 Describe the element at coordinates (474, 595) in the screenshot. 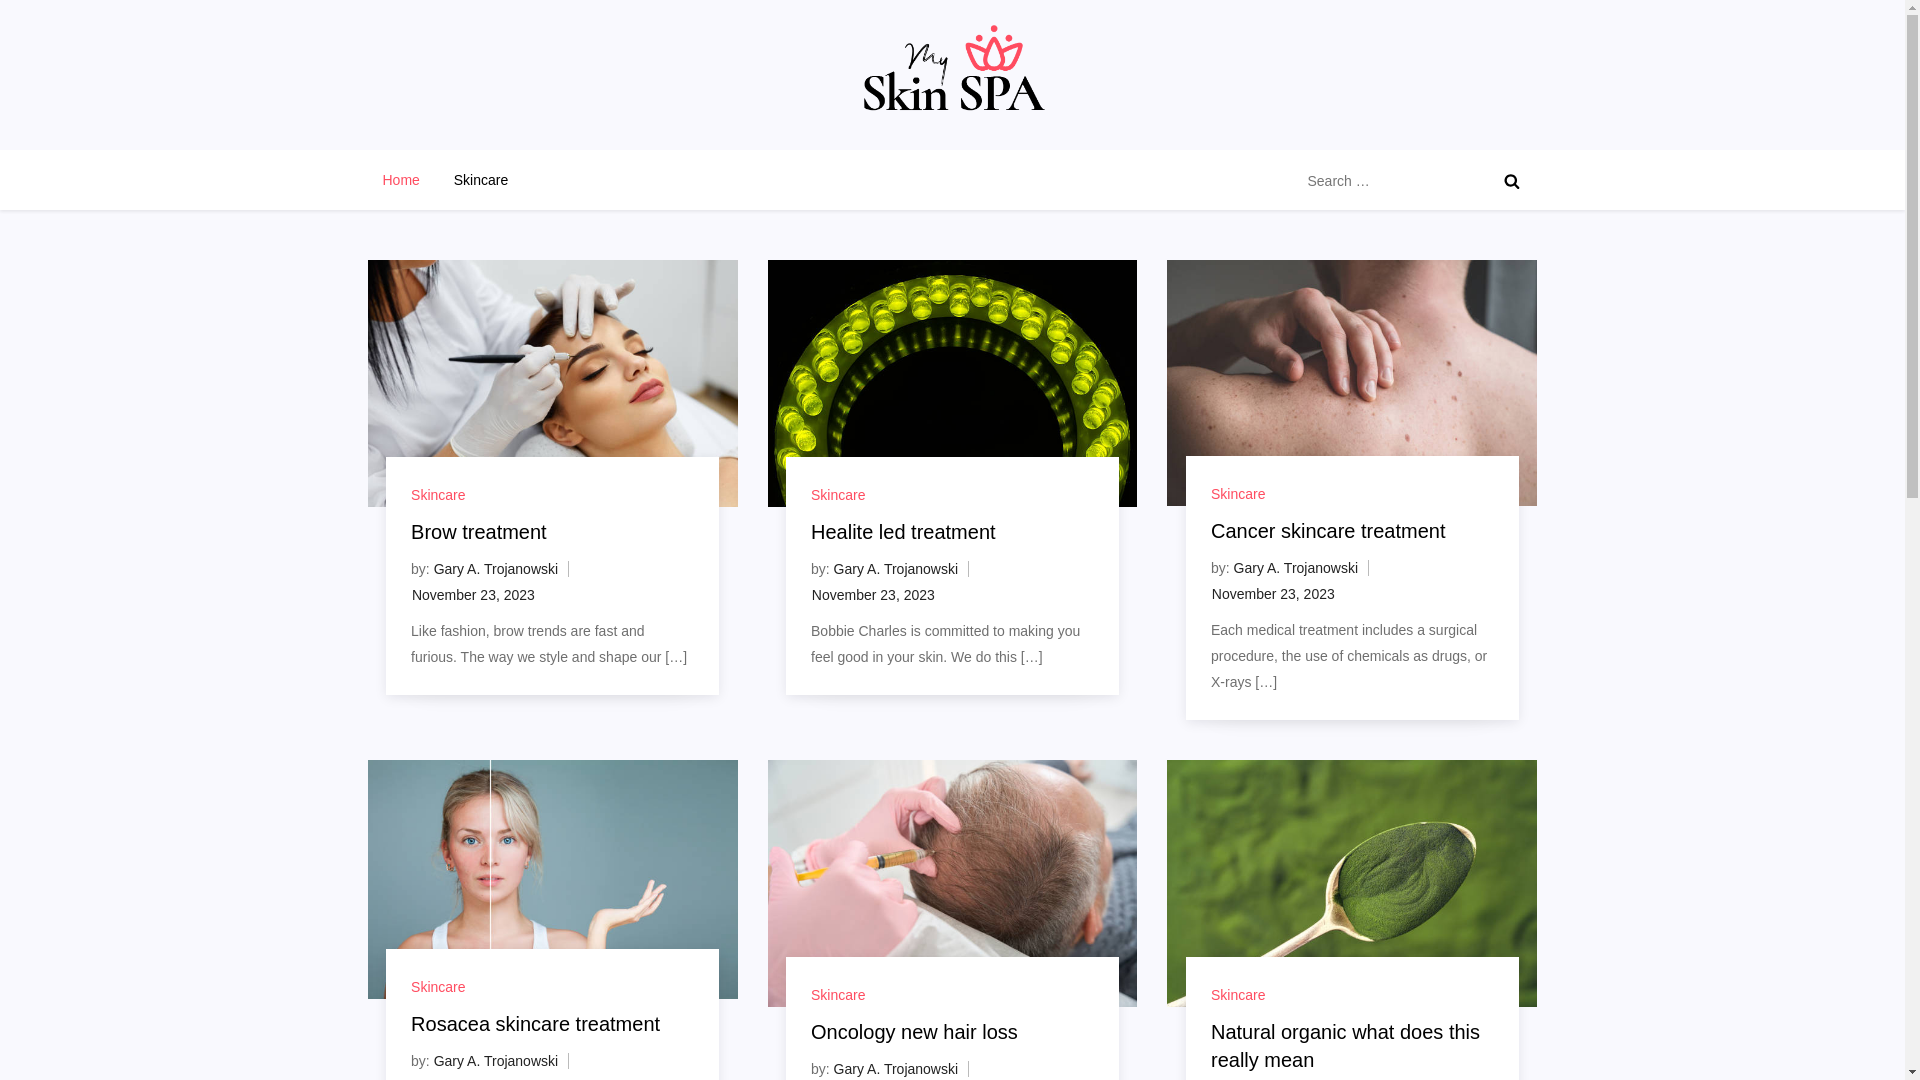

I see `November 23, 2023` at that location.